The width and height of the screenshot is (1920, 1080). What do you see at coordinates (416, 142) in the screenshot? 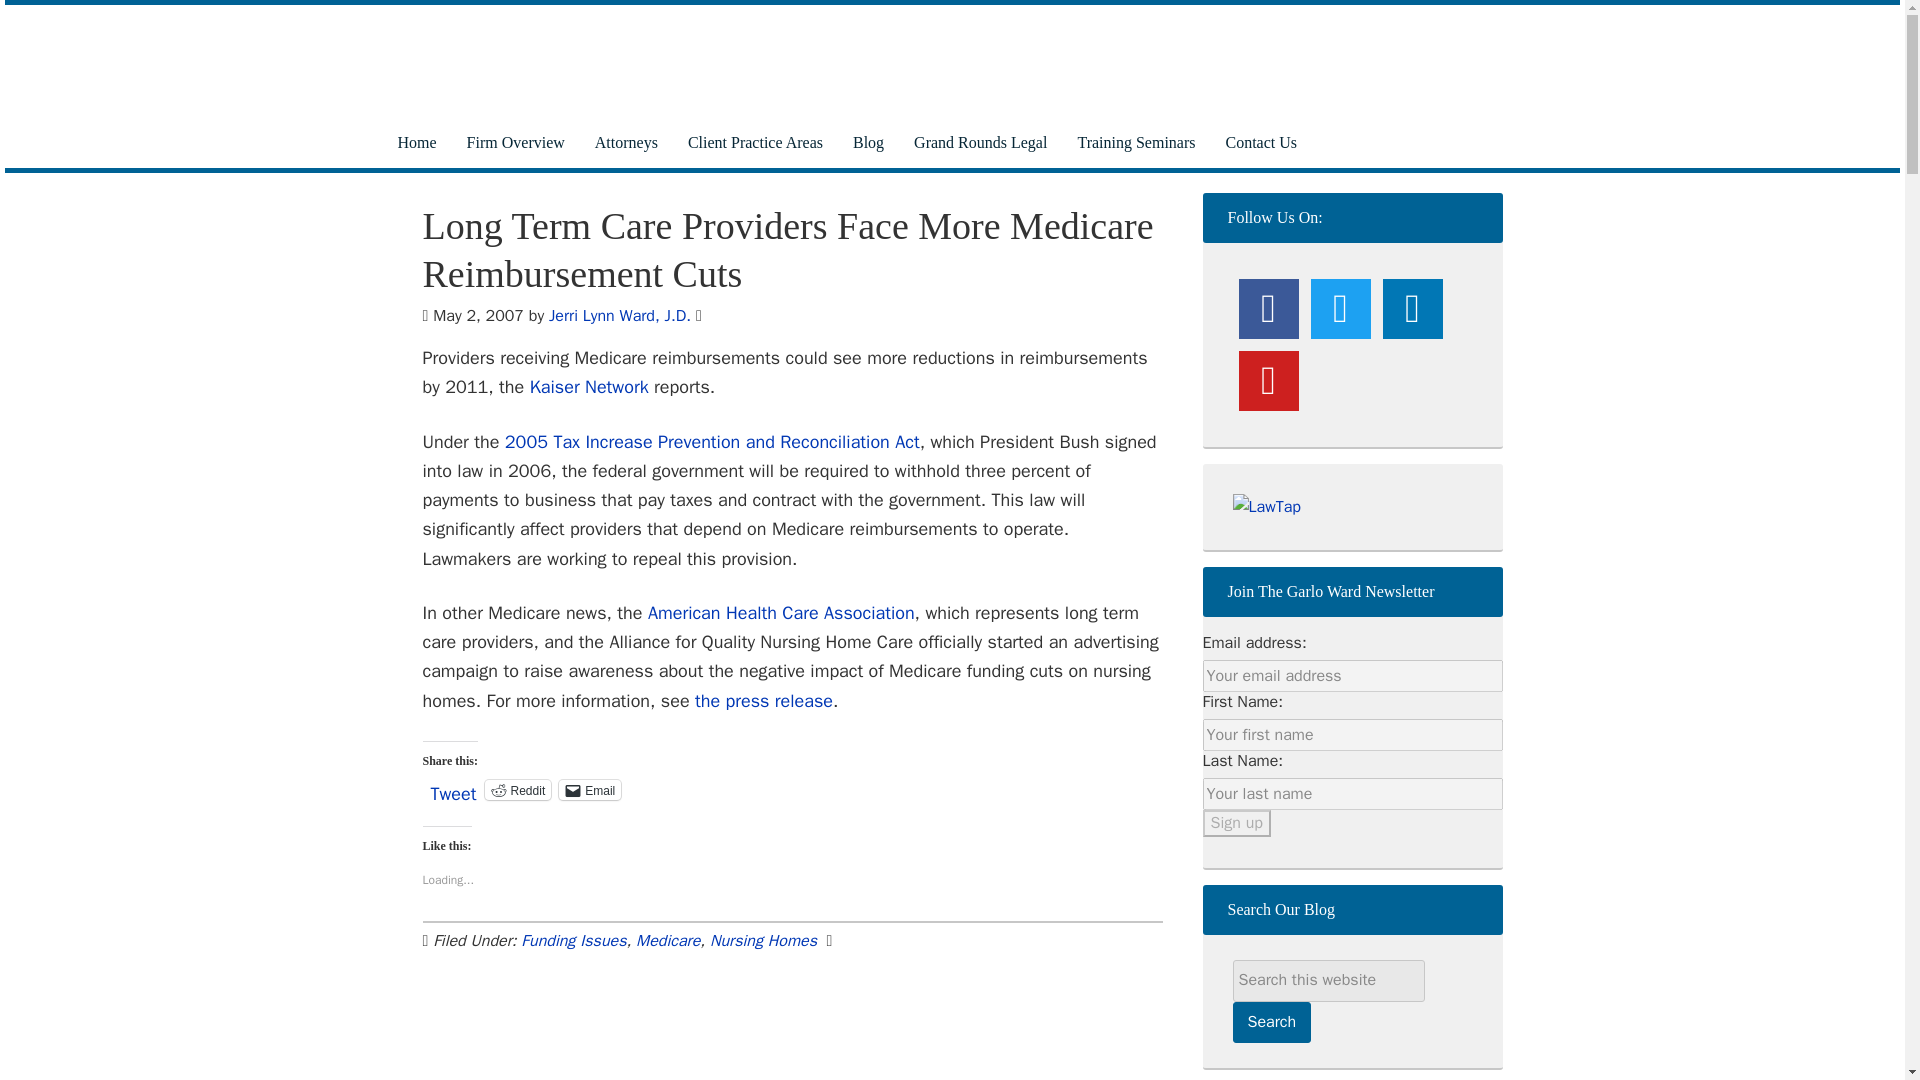
I see `Home` at bounding box center [416, 142].